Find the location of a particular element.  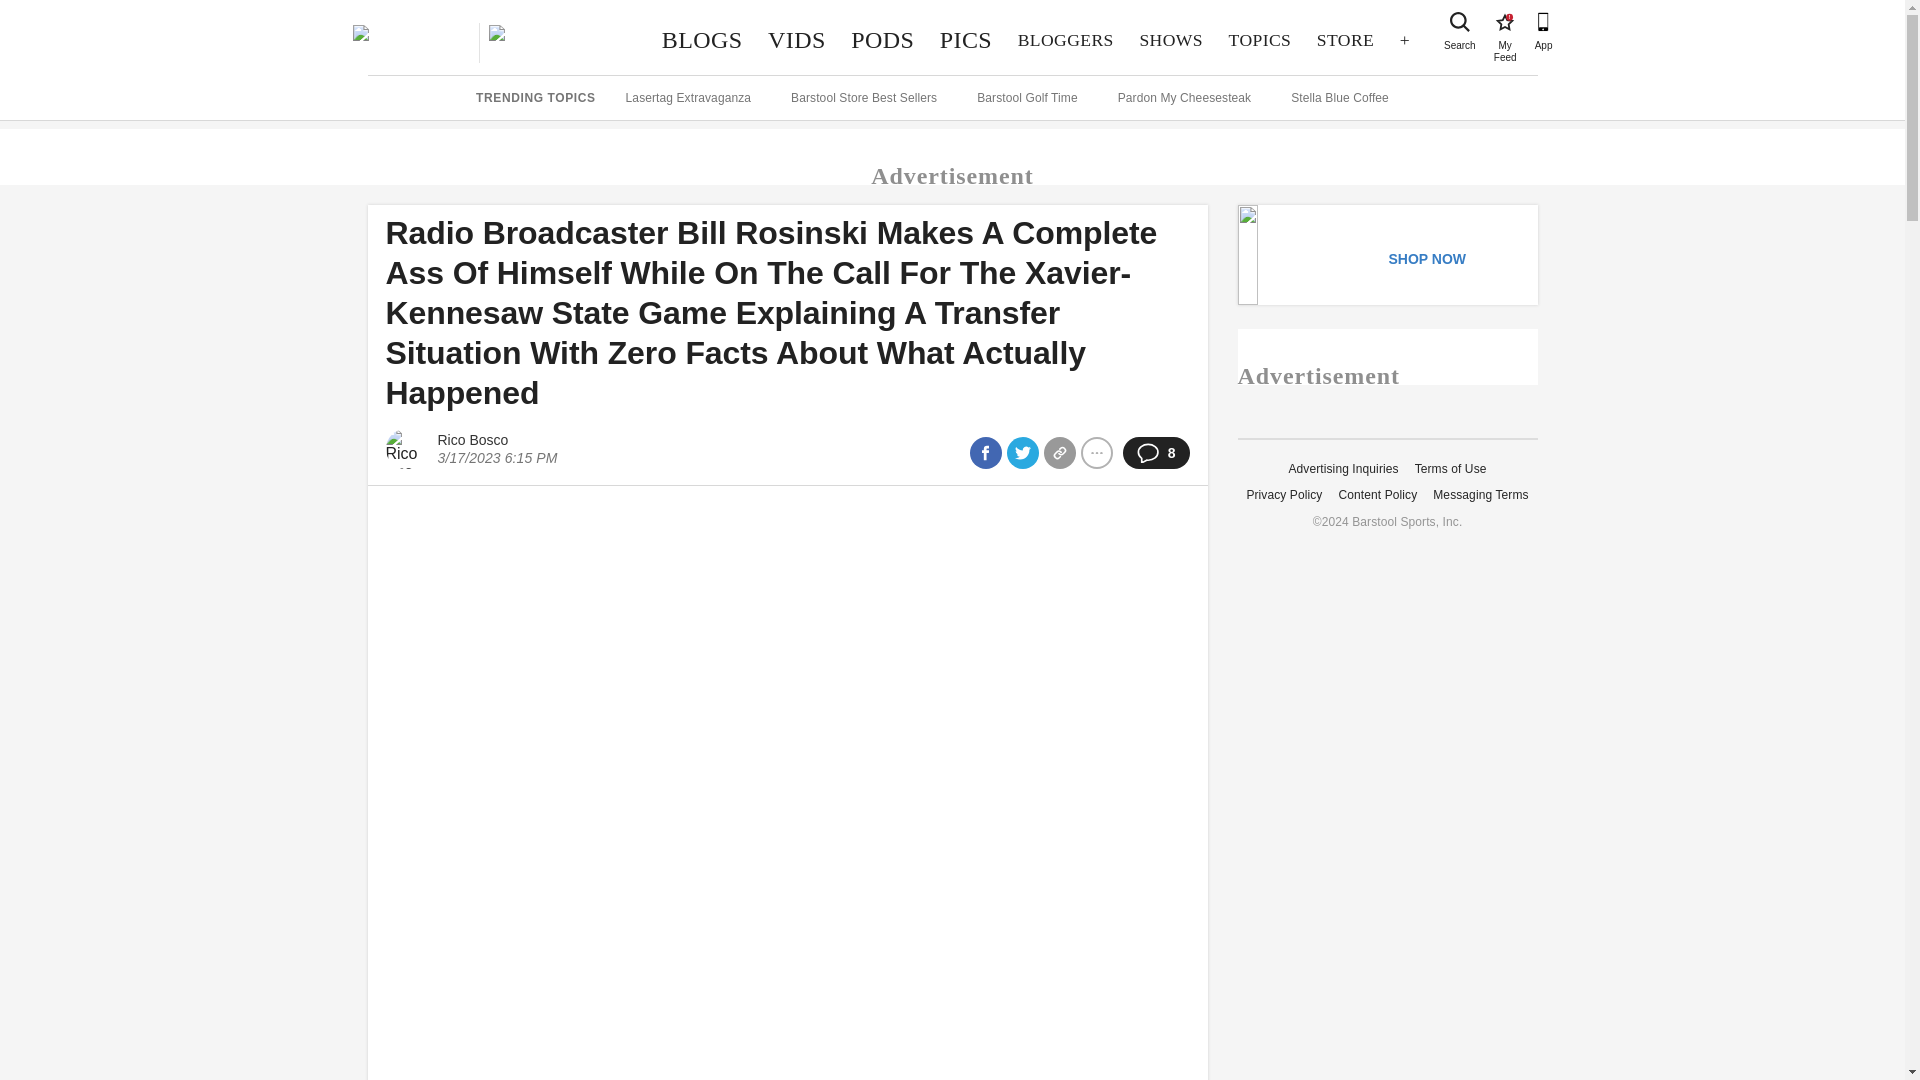

PICS is located at coordinates (966, 40).